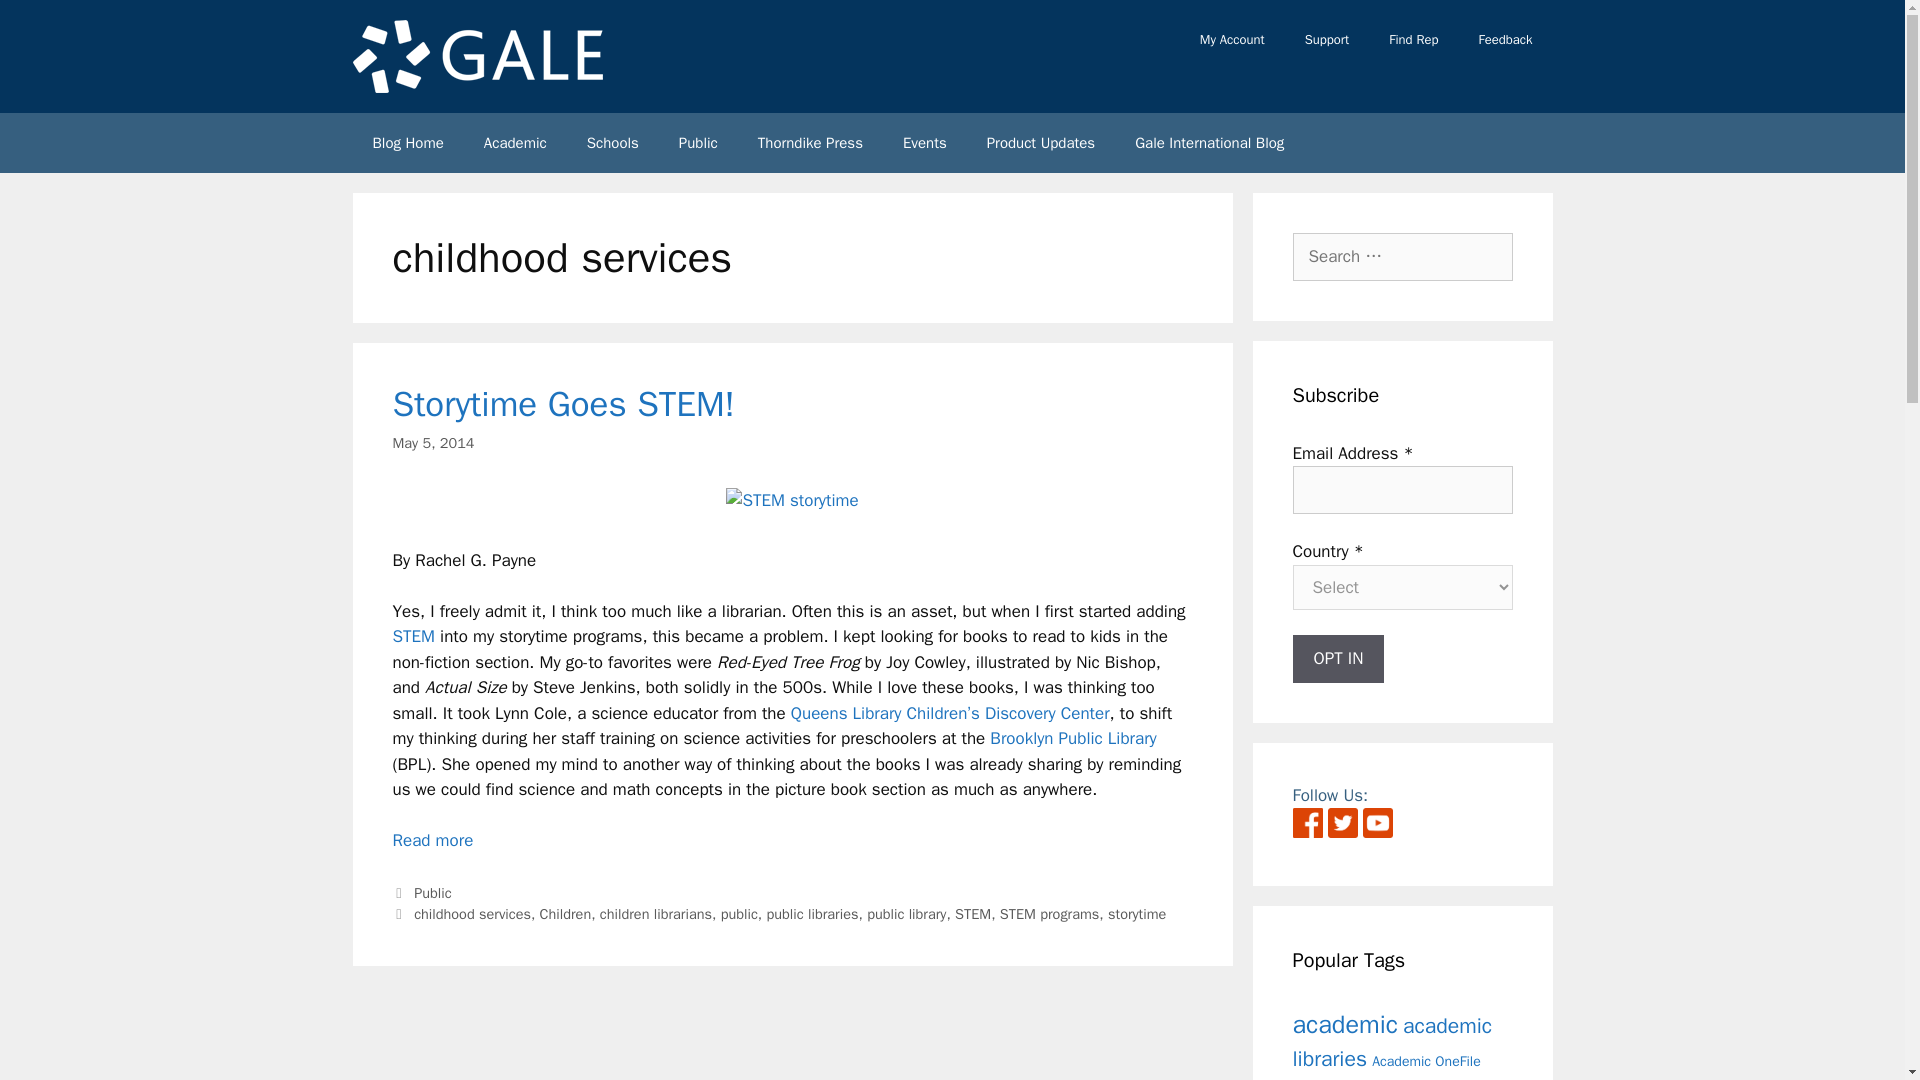 The width and height of the screenshot is (1920, 1080). I want to click on Feedback, so click(1504, 40).